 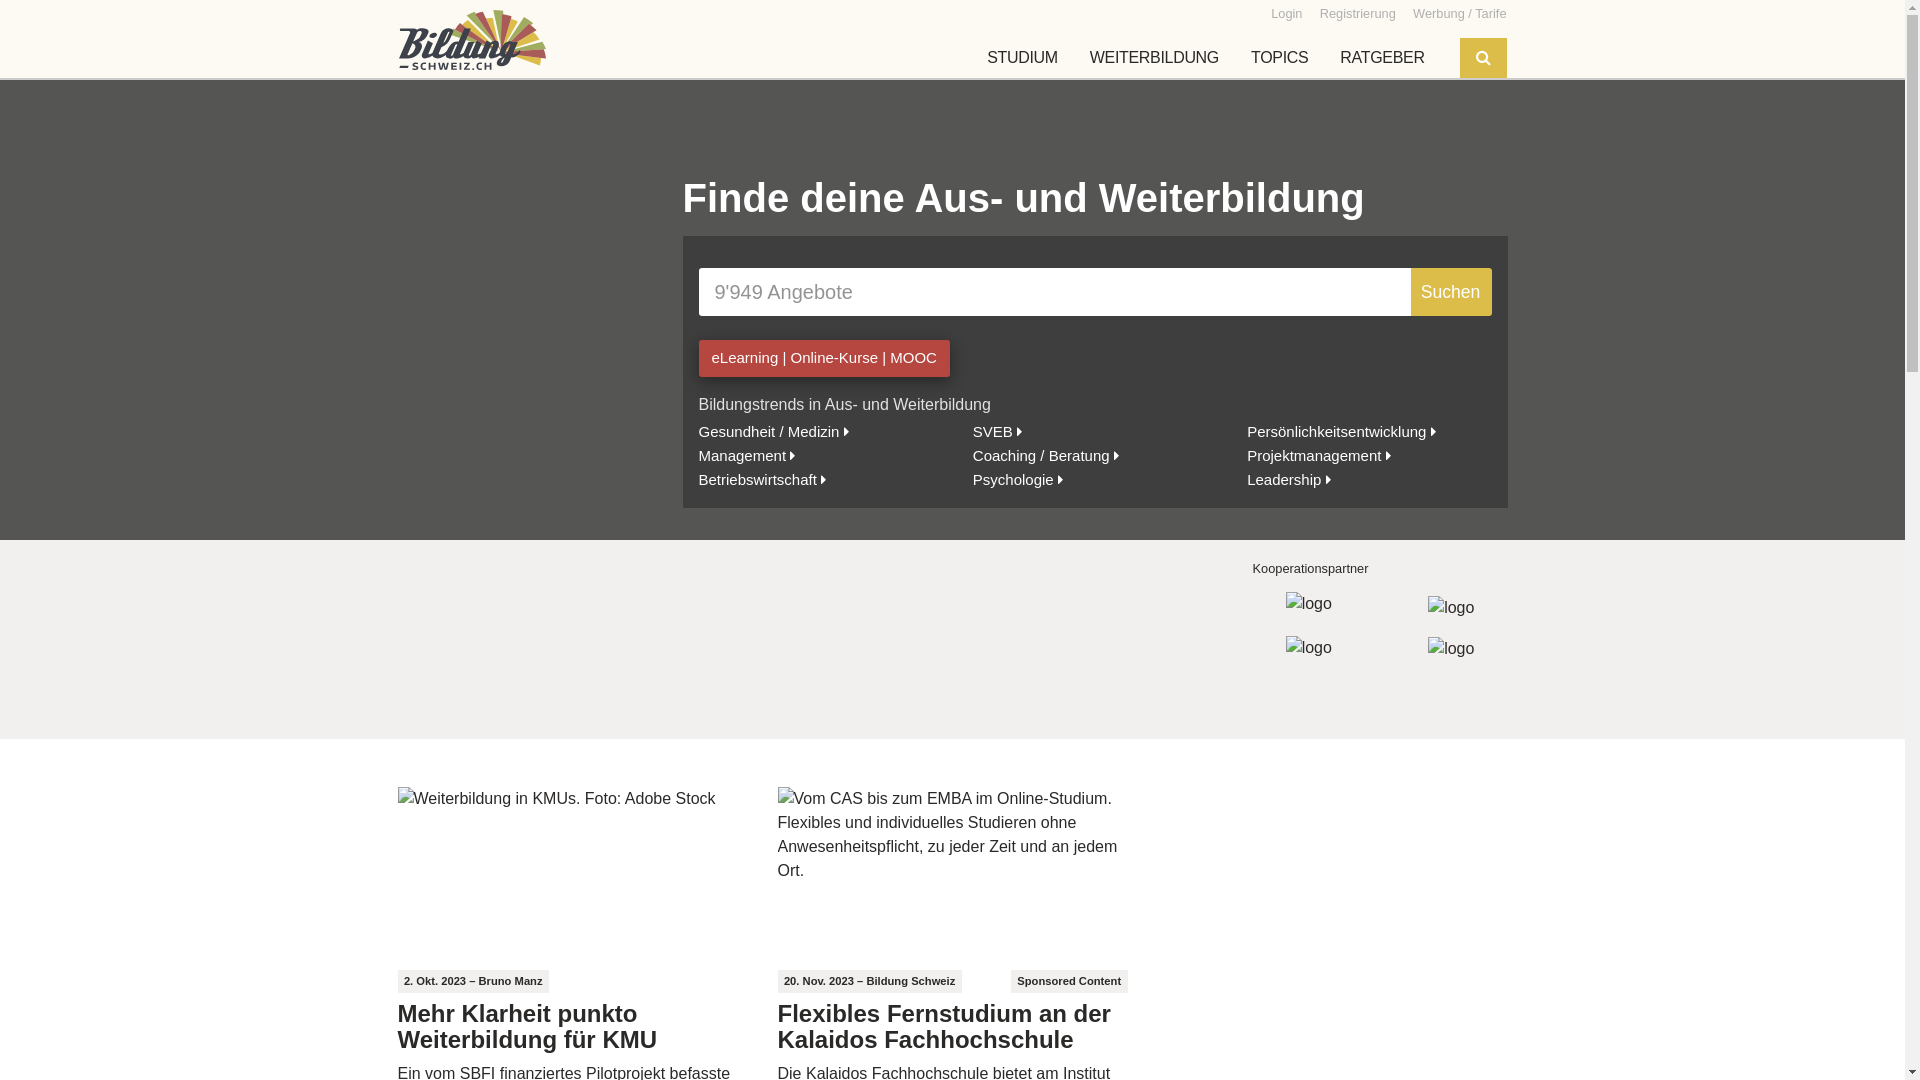 What do you see at coordinates (746, 455) in the screenshot?
I see `Management` at bounding box center [746, 455].